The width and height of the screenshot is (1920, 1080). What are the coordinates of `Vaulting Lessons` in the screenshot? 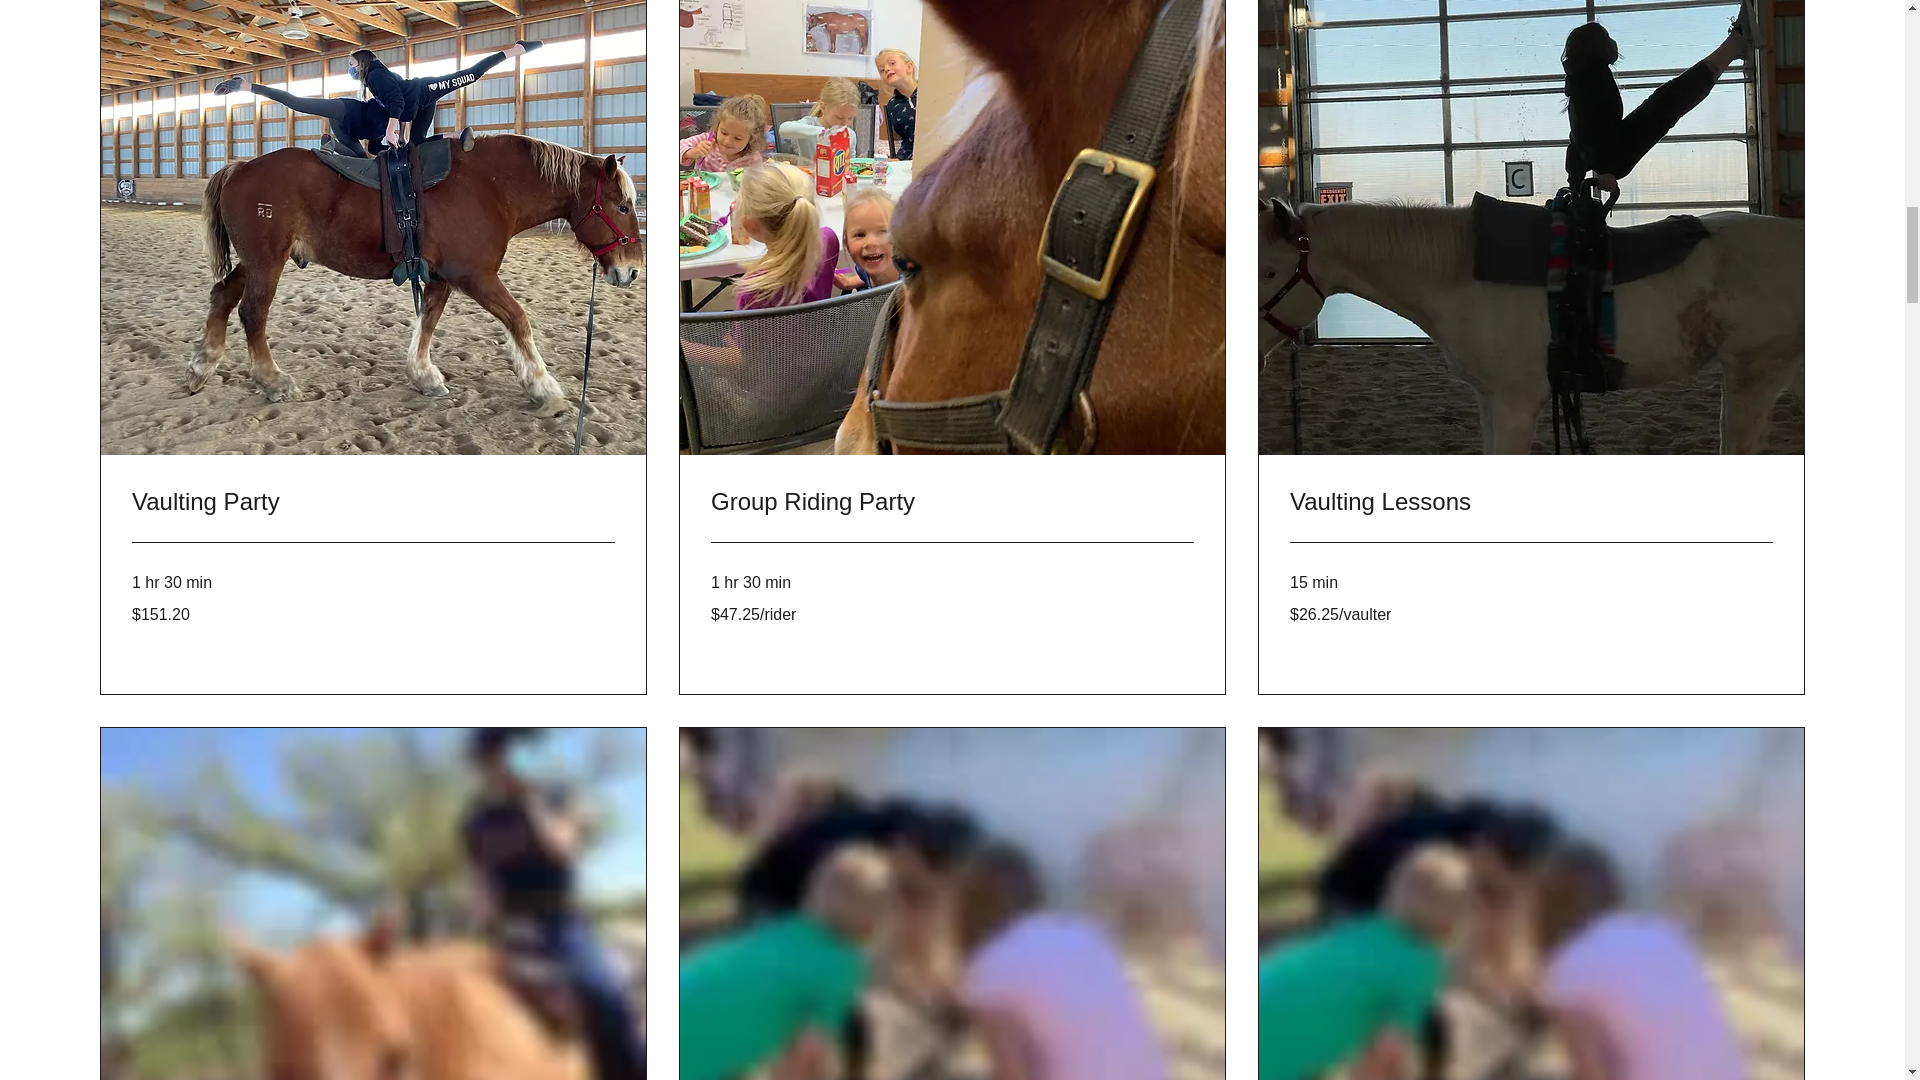 It's located at (1531, 502).